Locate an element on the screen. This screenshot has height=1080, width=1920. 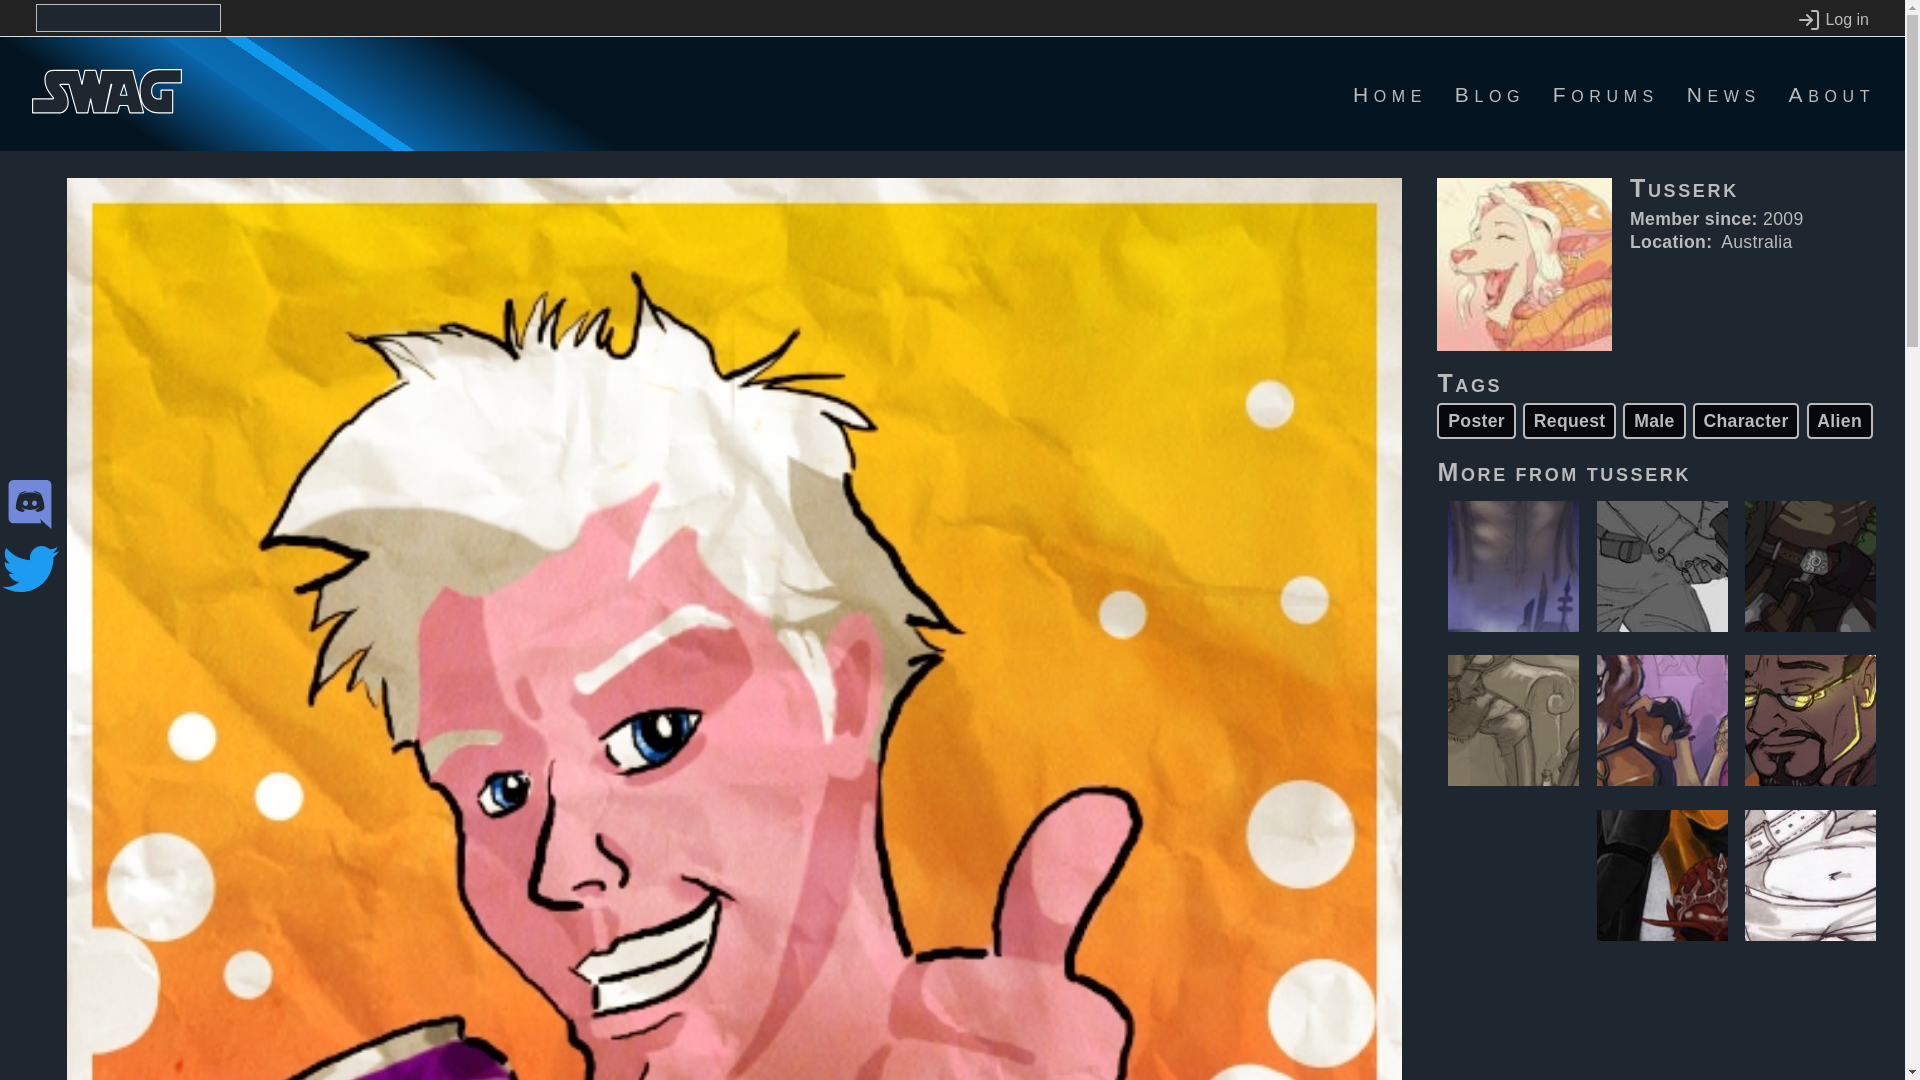
Enter the terms you wish to search for. is located at coordinates (128, 18).